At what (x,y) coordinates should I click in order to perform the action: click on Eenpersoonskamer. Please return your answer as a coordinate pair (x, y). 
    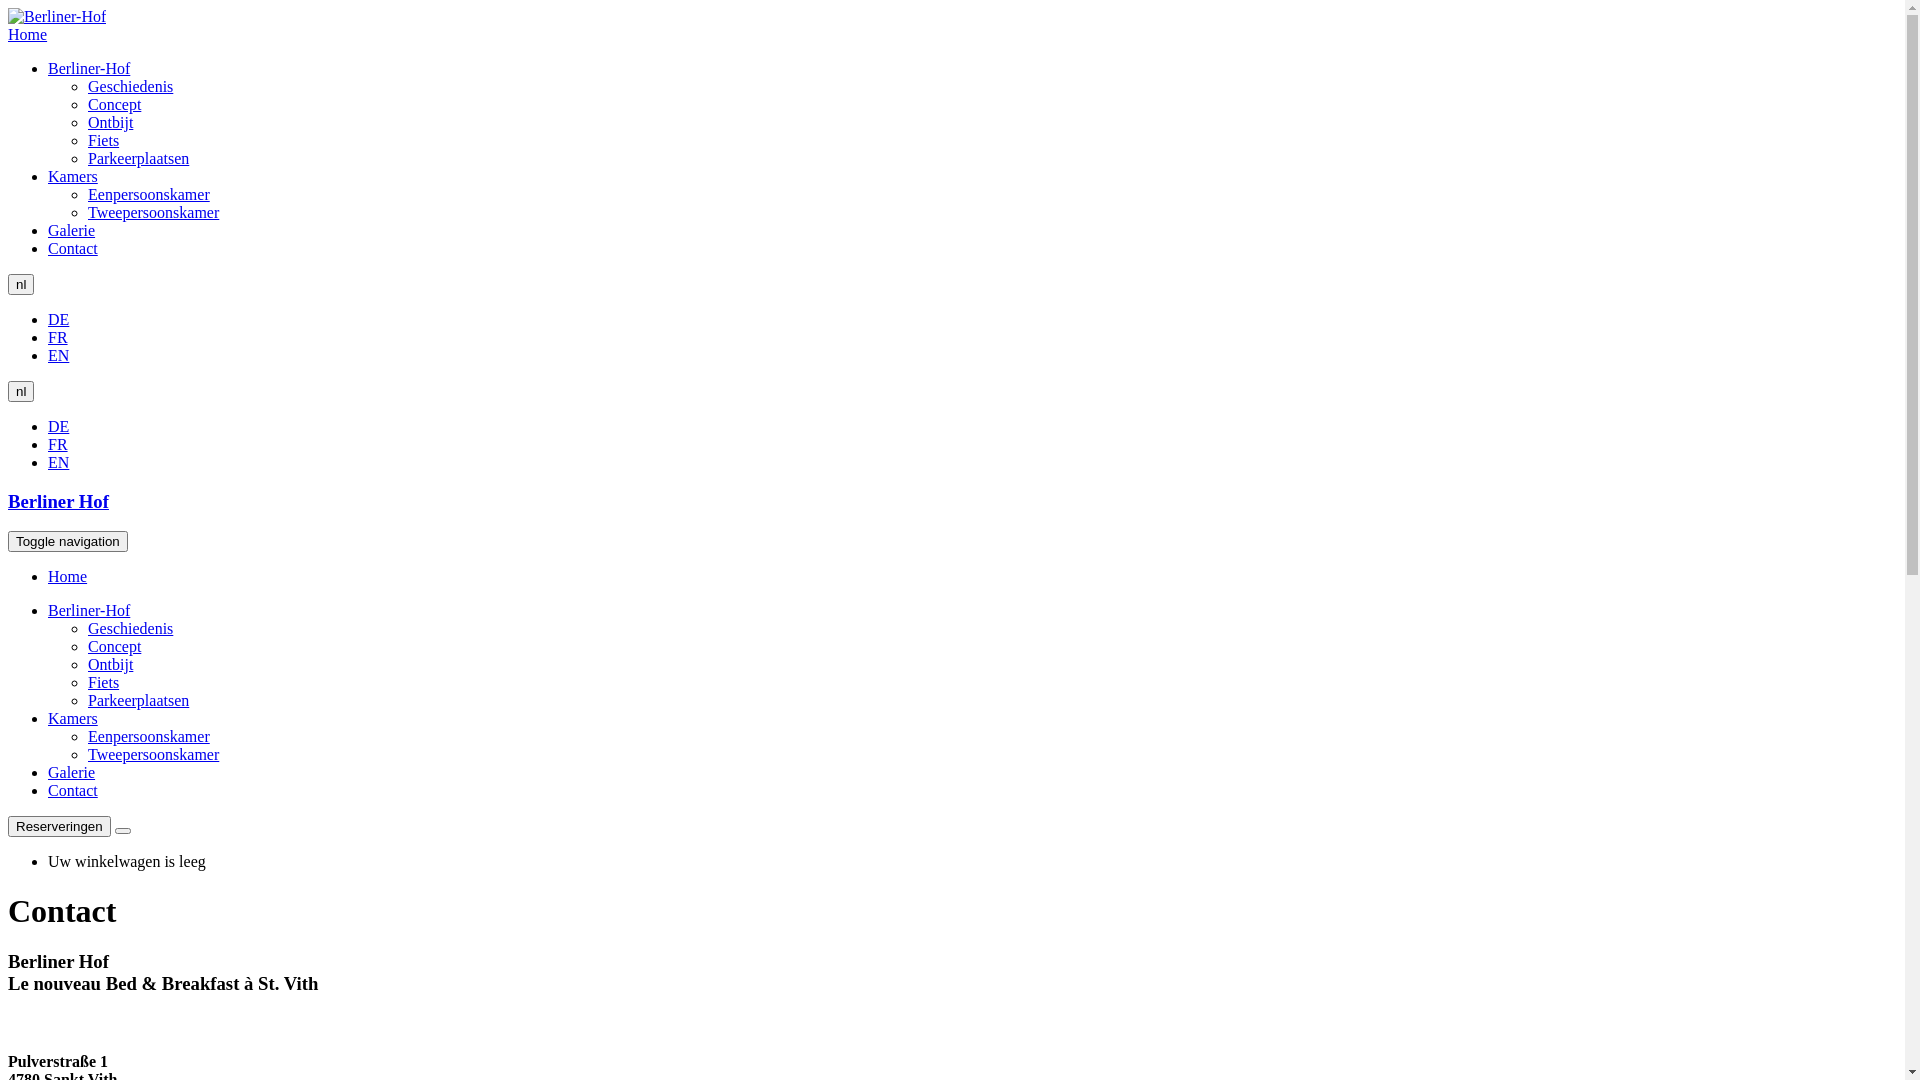
    Looking at the image, I should click on (149, 736).